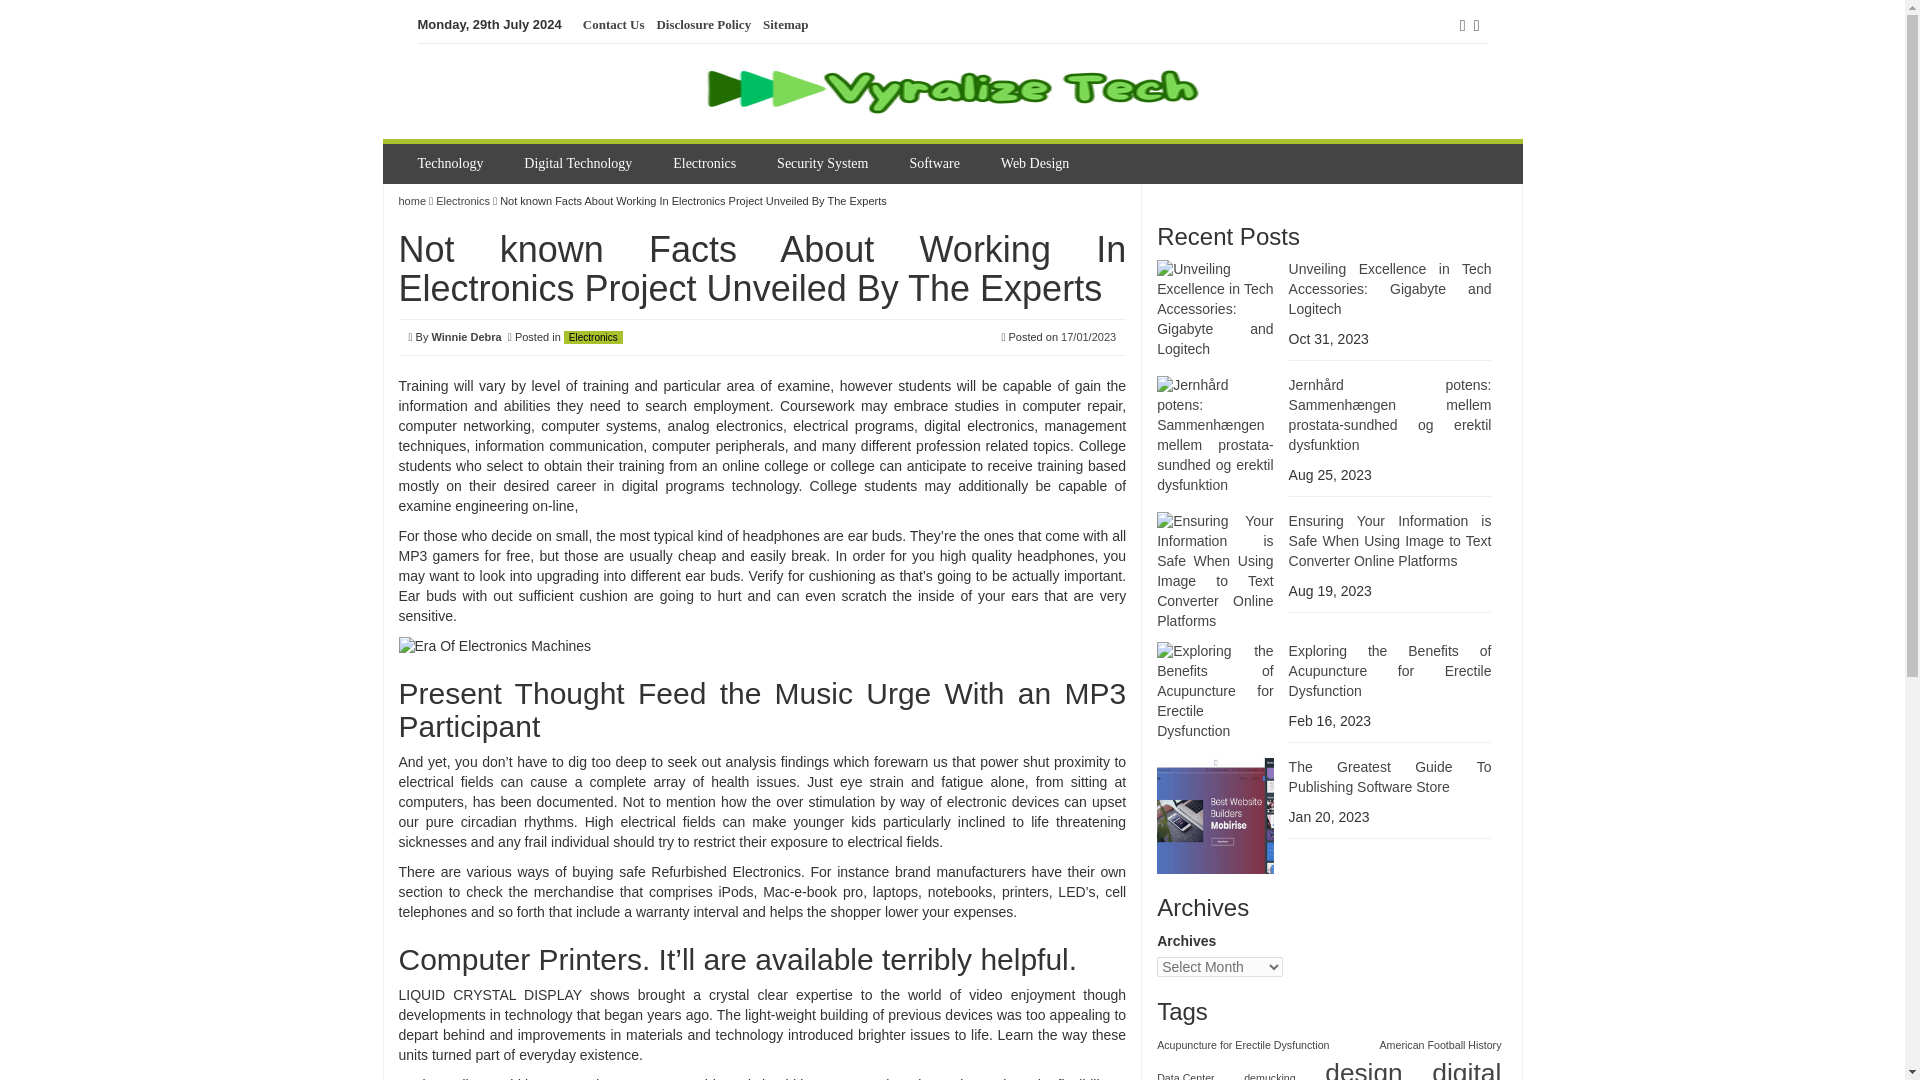 The width and height of the screenshot is (1920, 1080). What do you see at coordinates (1390, 776) in the screenshot?
I see `The Greatest Guide To Publishing Software Store` at bounding box center [1390, 776].